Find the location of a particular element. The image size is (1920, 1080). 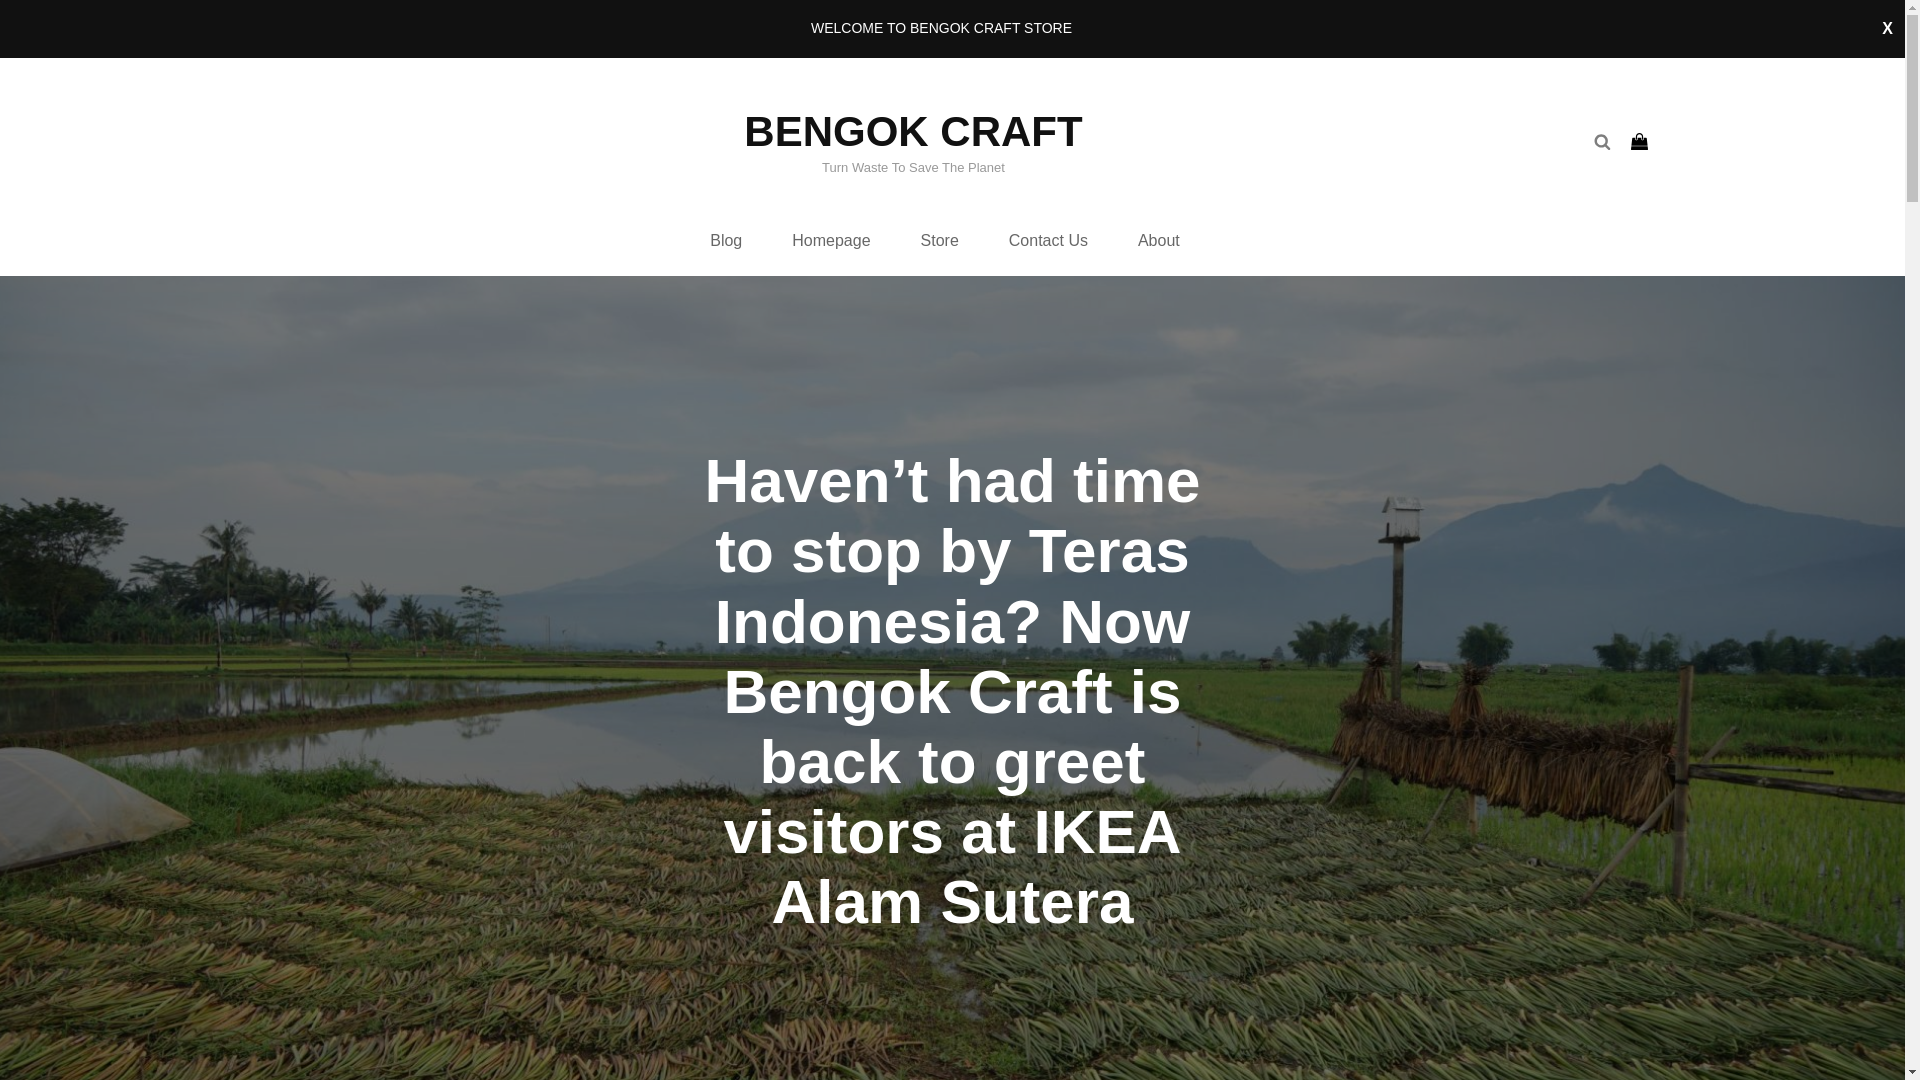

Homepage is located at coordinates (830, 241).